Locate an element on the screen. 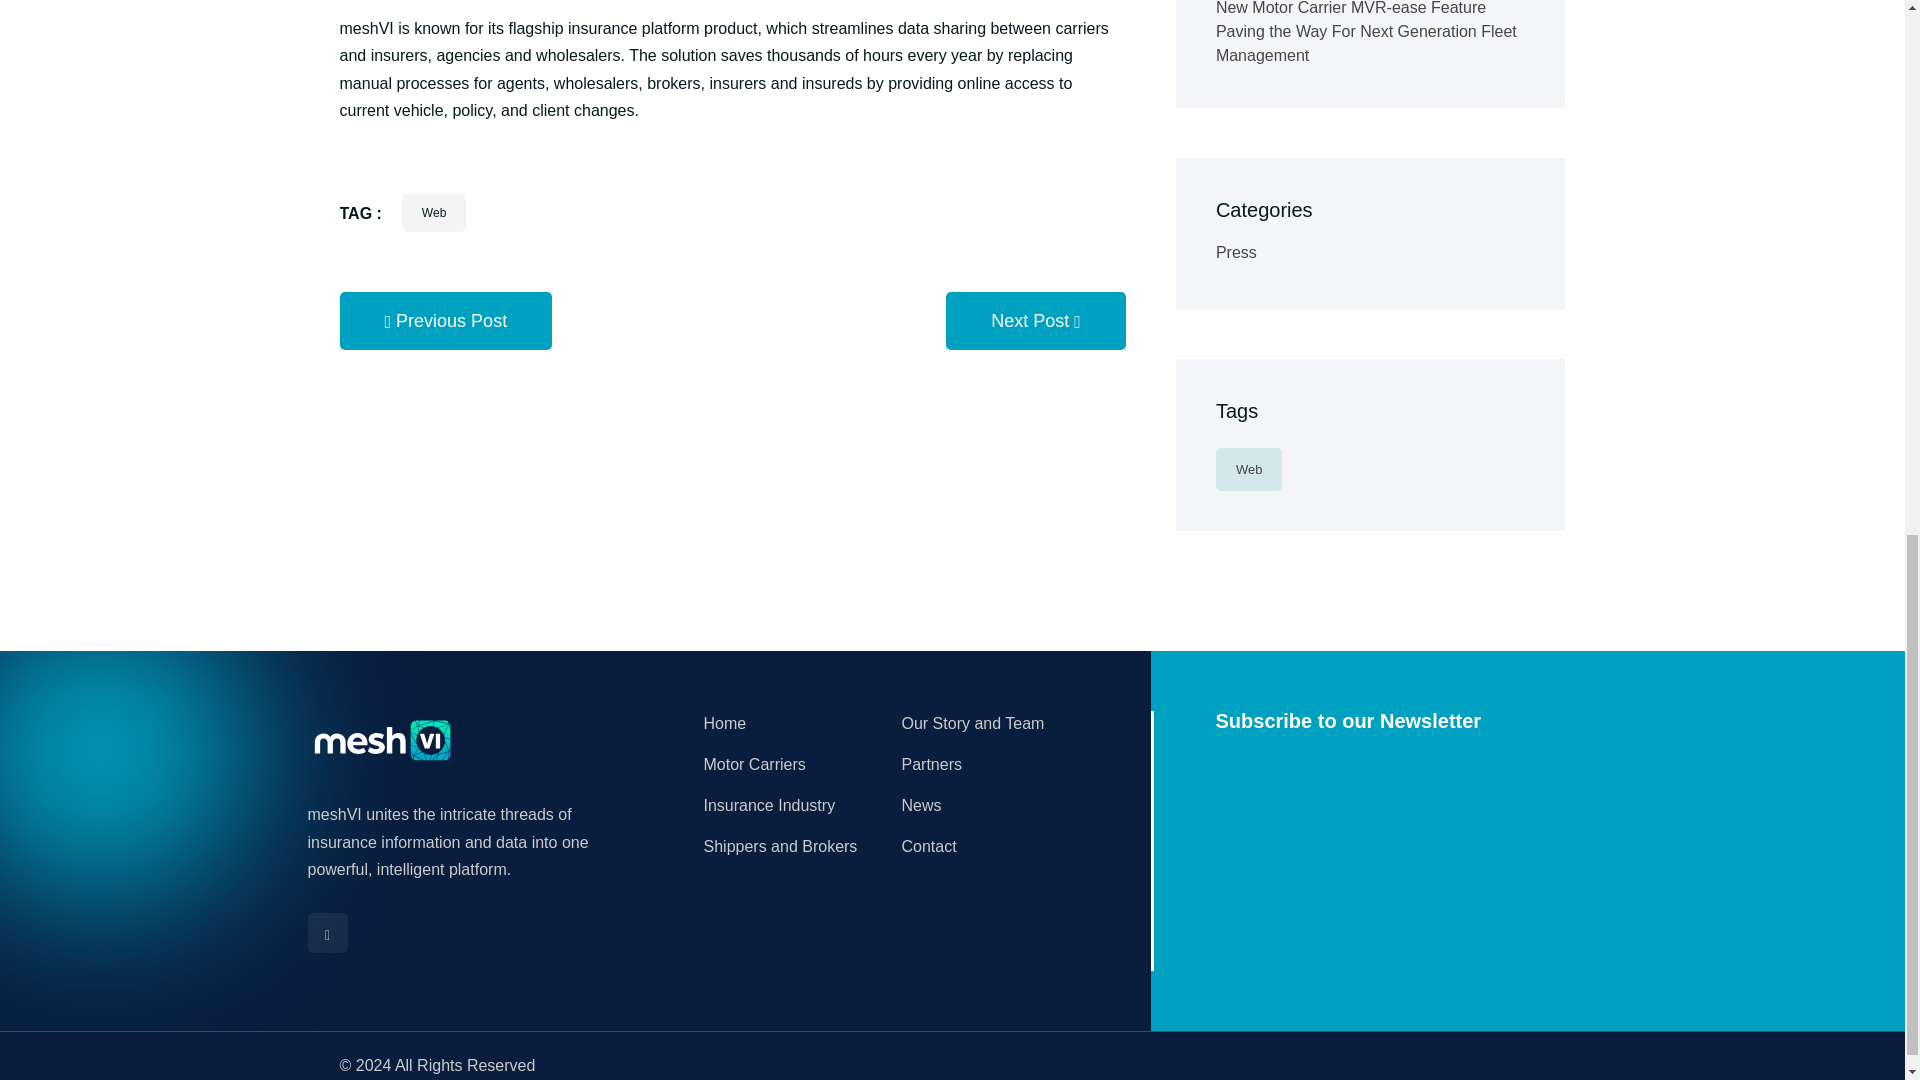  Insurance Industry is located at coordinates (770, 806).